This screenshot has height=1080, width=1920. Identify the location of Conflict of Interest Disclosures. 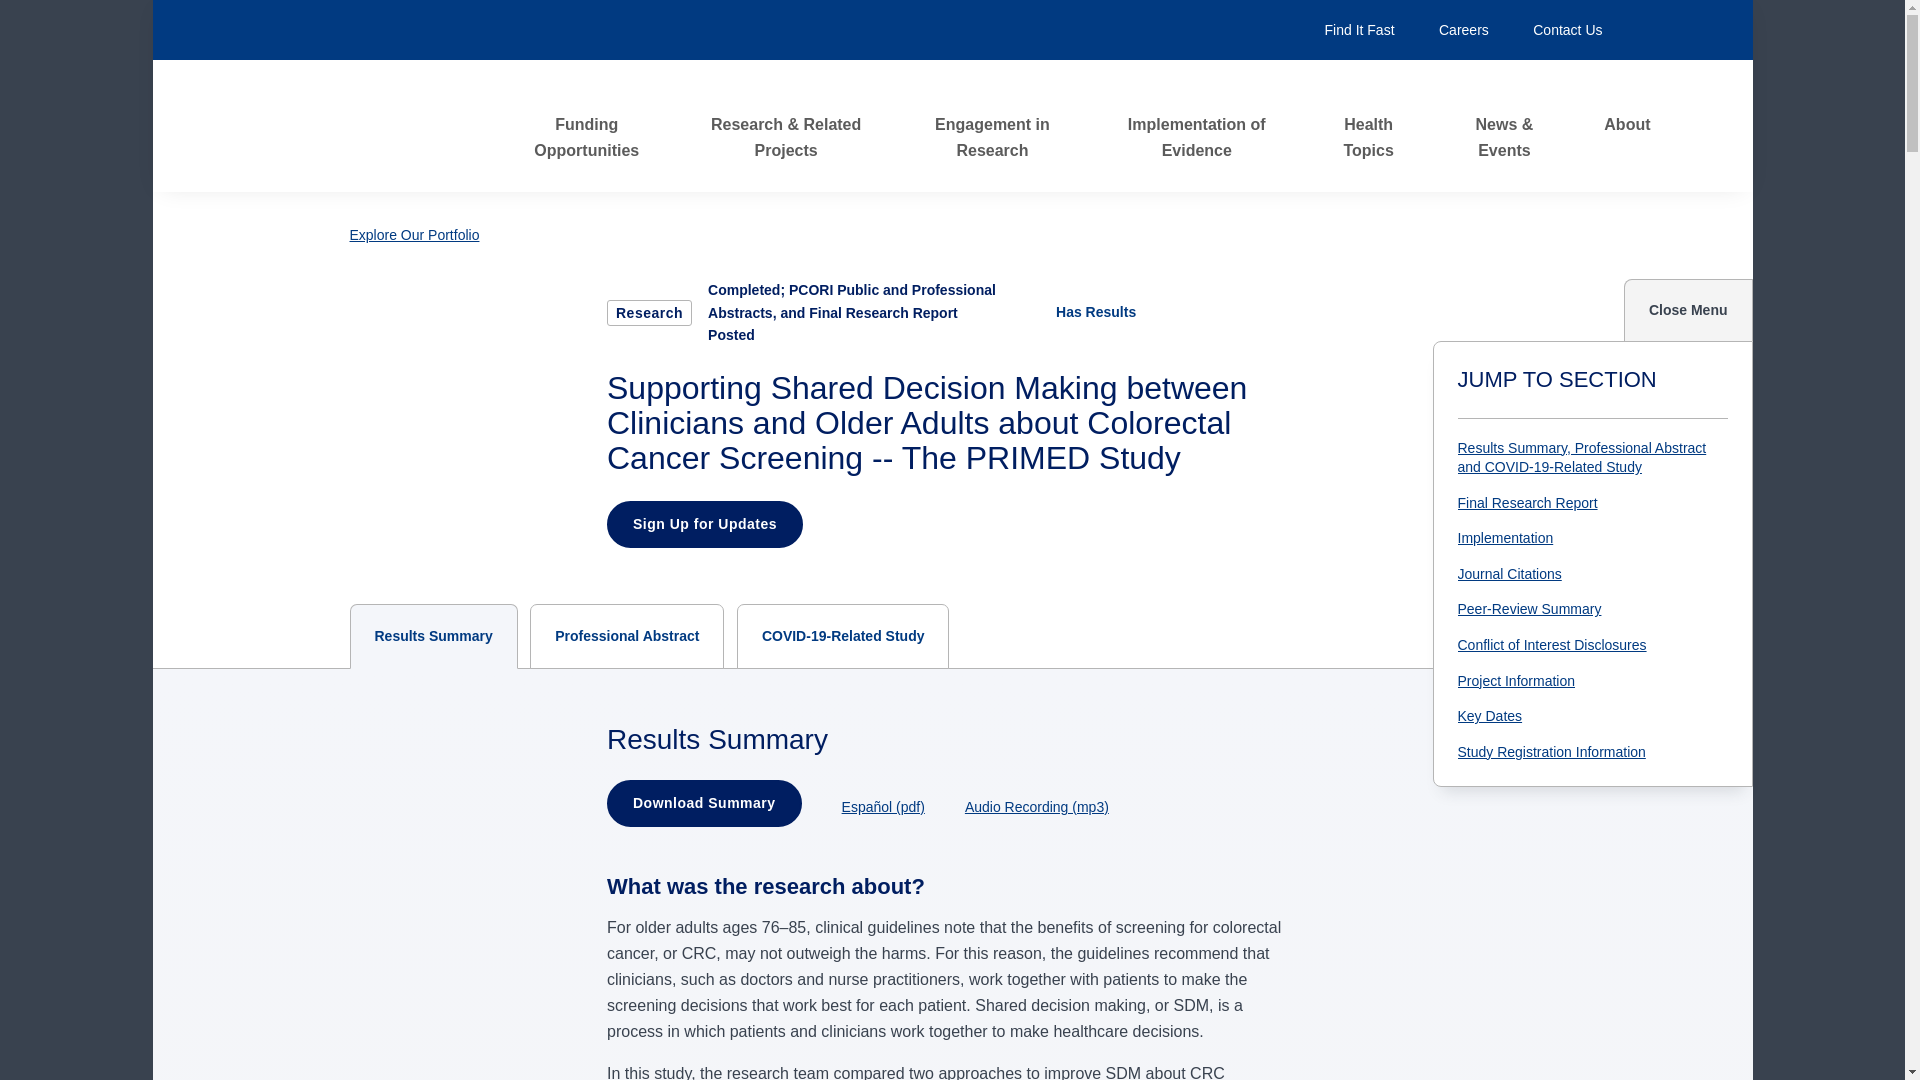
(1584, 646).